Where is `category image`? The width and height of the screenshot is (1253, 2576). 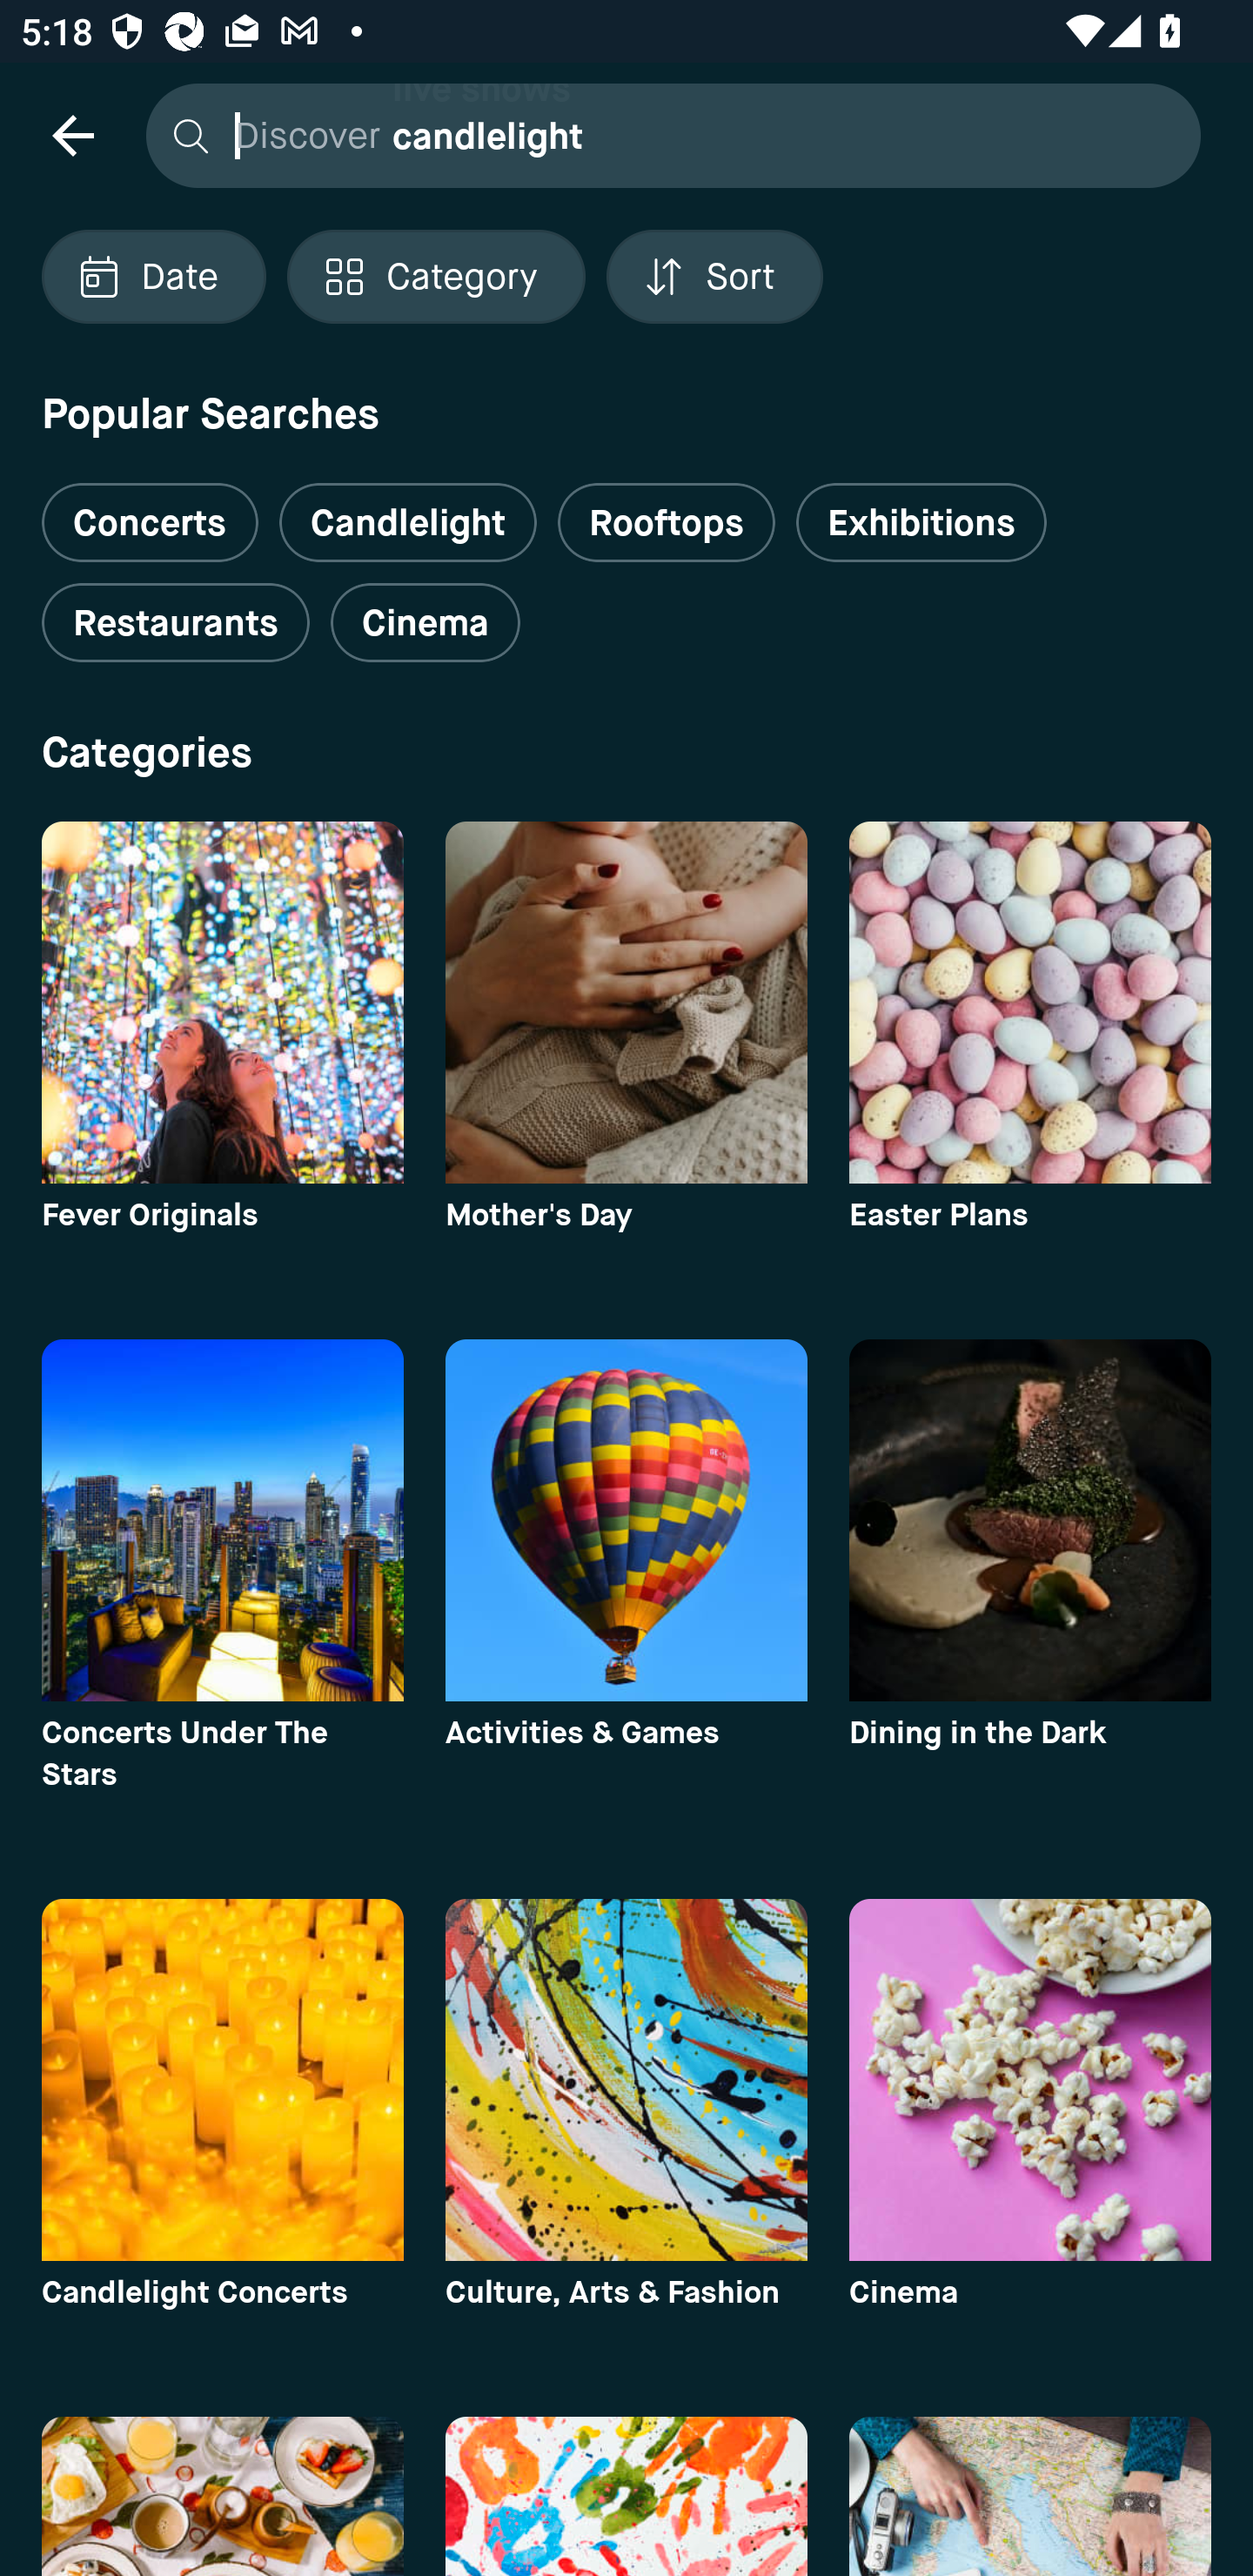
category image is located at coordinates (222, 2080).